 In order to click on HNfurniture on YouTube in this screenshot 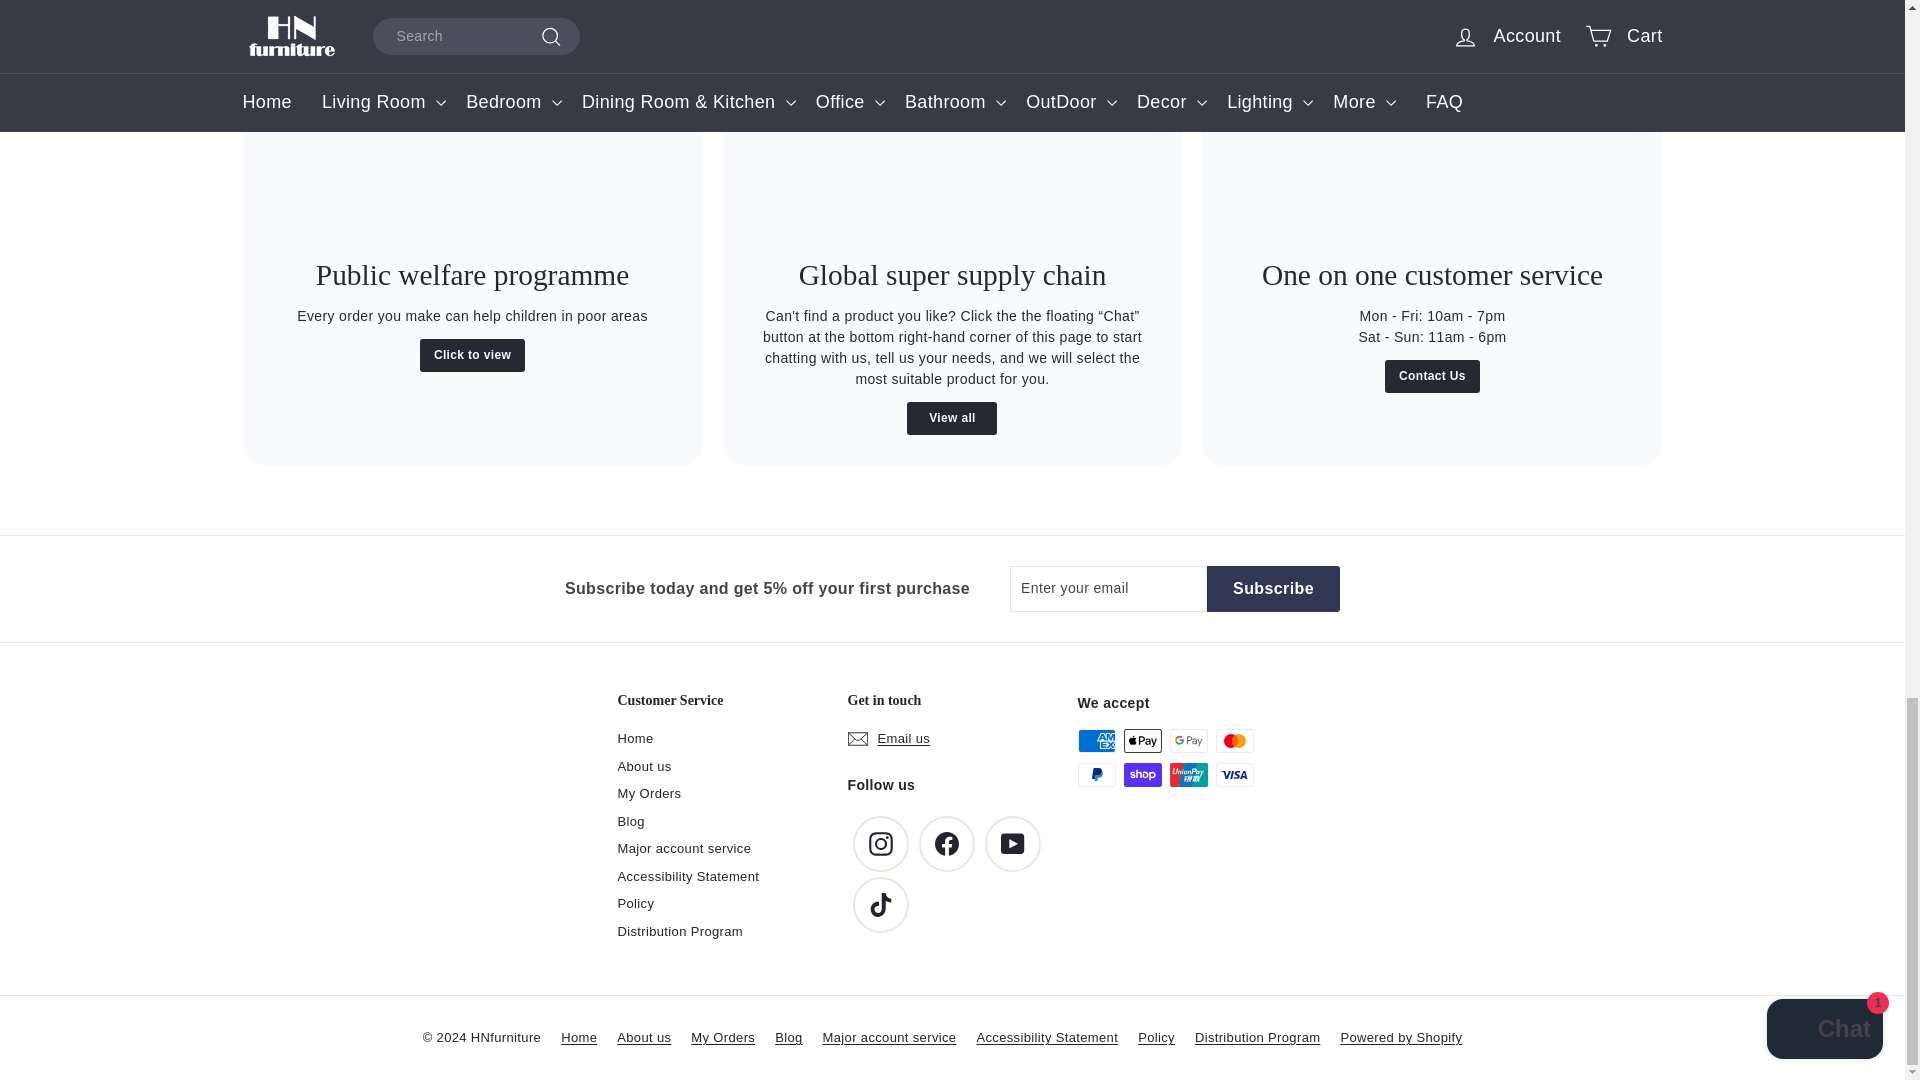, I will do `click(1012, 844)`.